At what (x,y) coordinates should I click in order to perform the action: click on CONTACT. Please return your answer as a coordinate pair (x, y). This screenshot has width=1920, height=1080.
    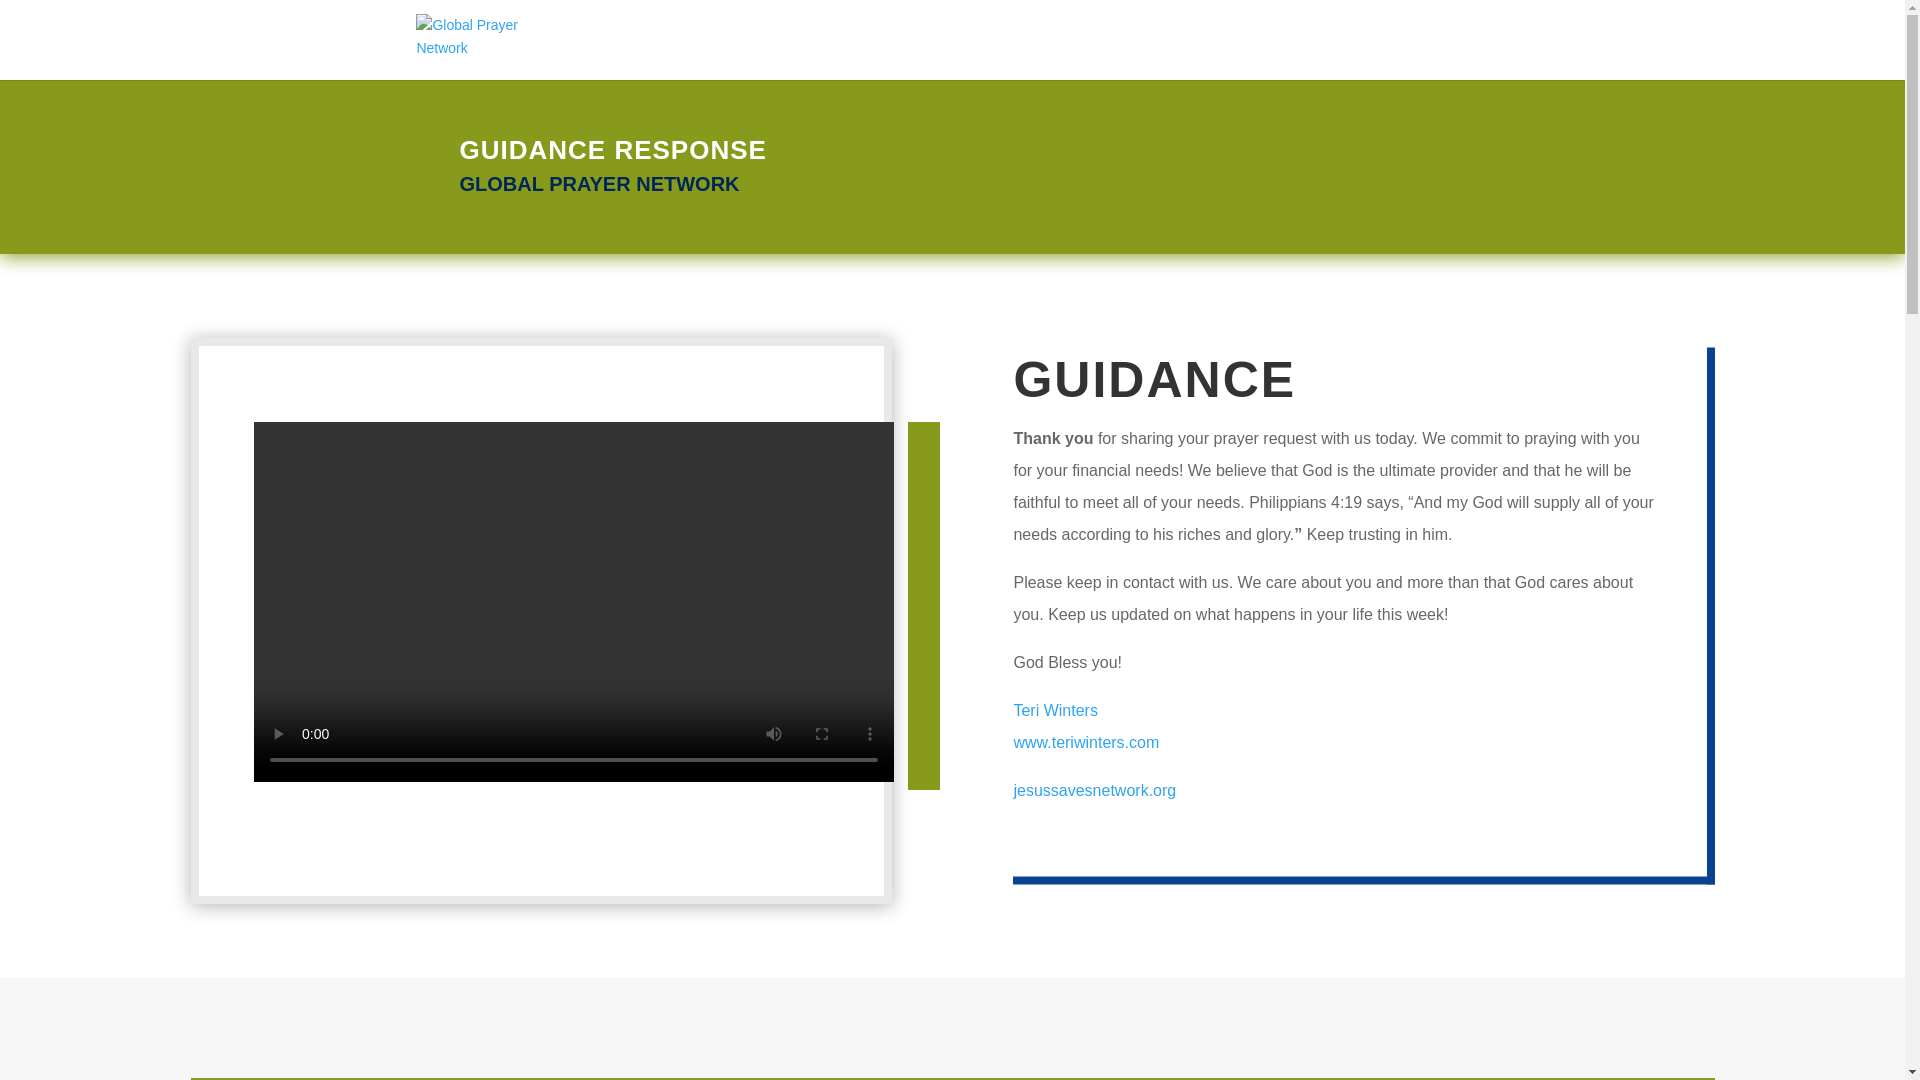
    Looking at the image, I should click on (1409, 56).